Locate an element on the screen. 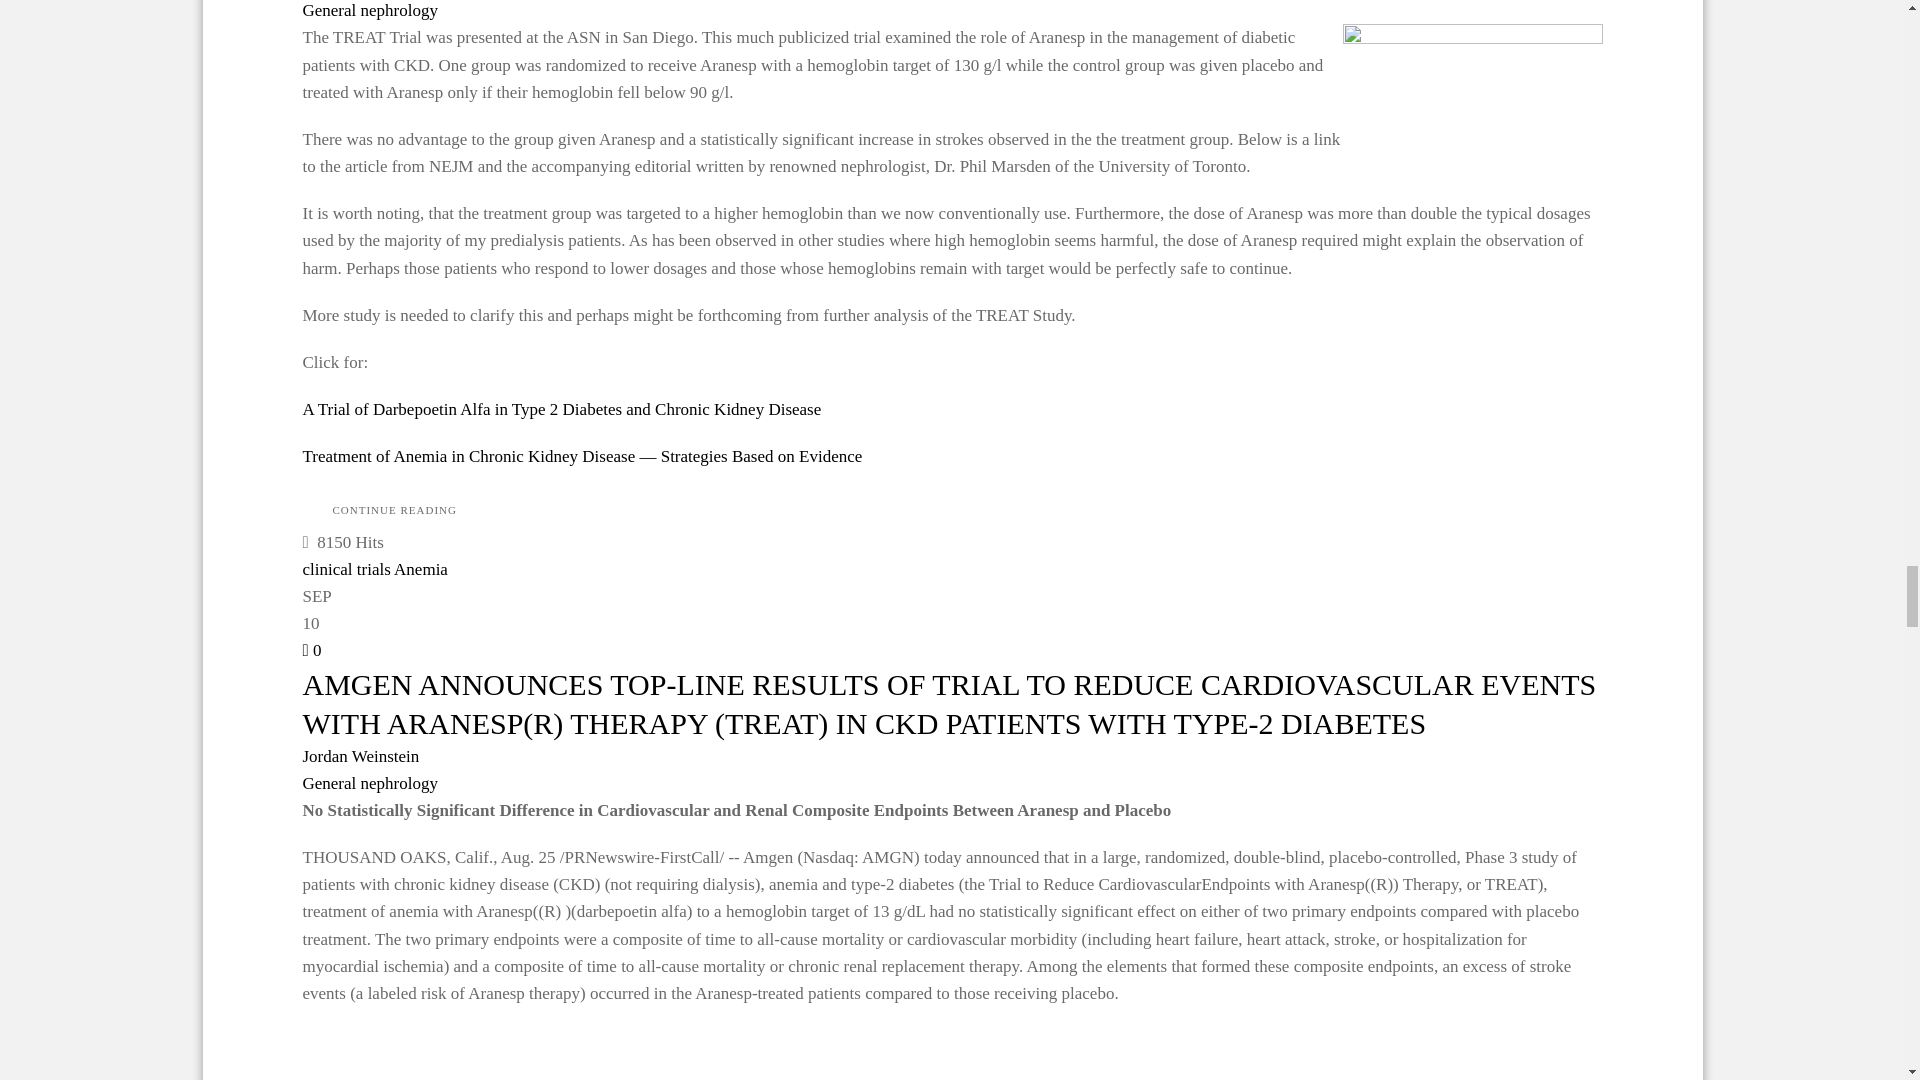 The height and width of the screenshot is (1080, 1920). TREAT Editorial is located at coordinates (582, 456).